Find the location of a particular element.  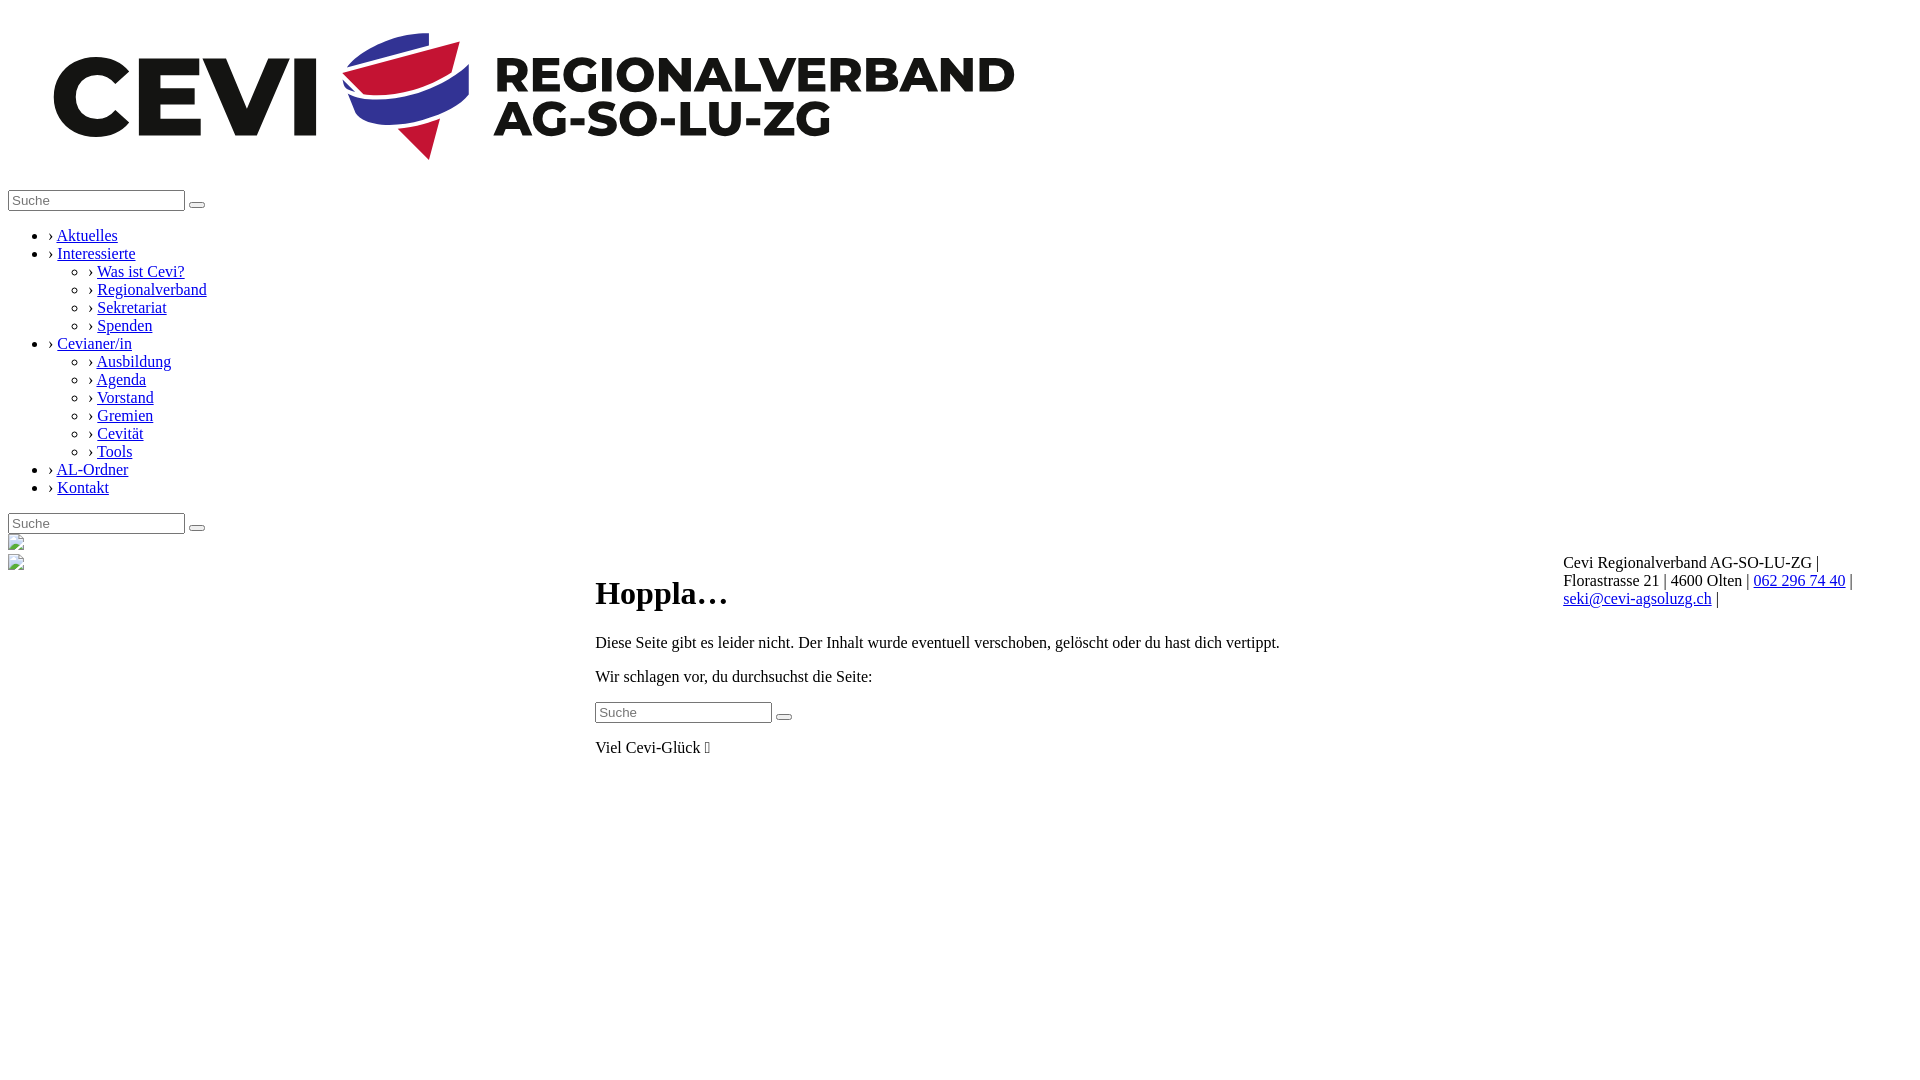

Tools is located at coordinates (114, 452).